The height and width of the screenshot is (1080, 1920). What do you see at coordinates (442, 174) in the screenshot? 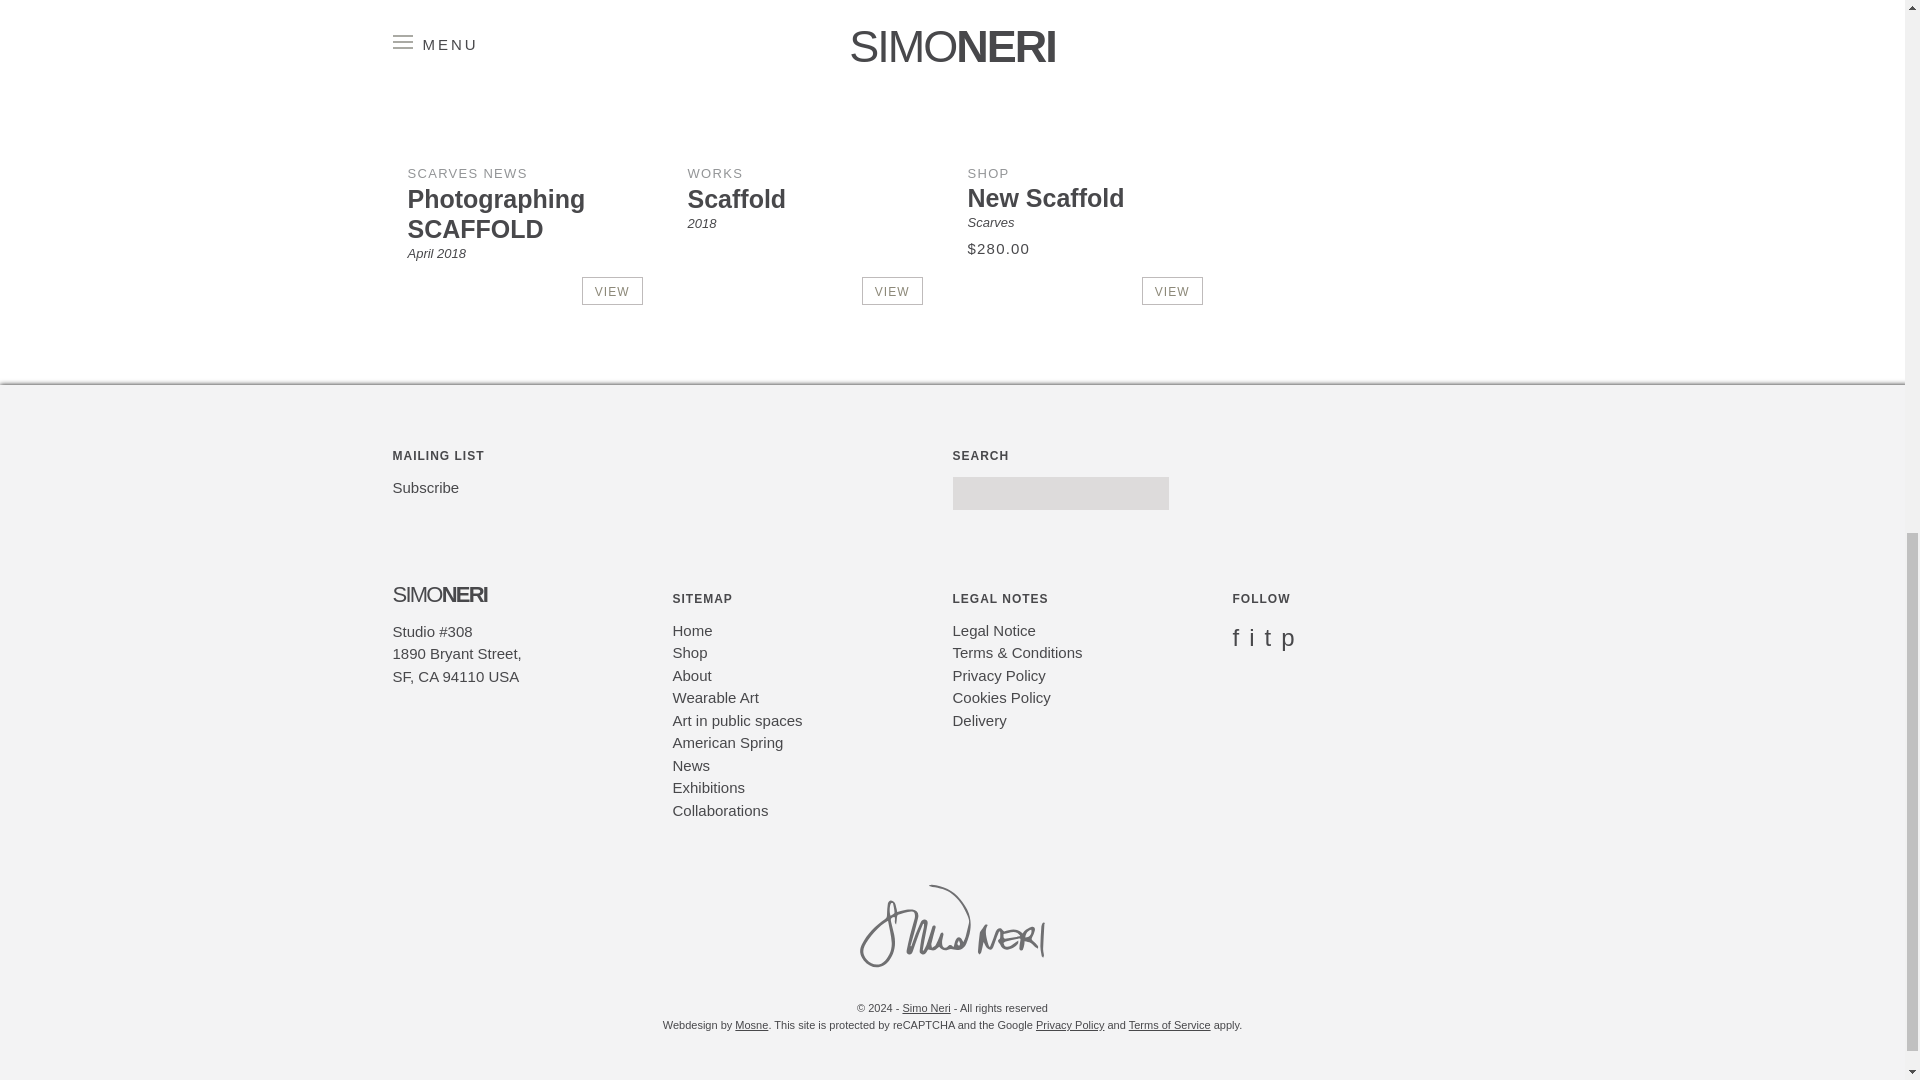
I see `SCARVES` at bounding box center [442, 174].